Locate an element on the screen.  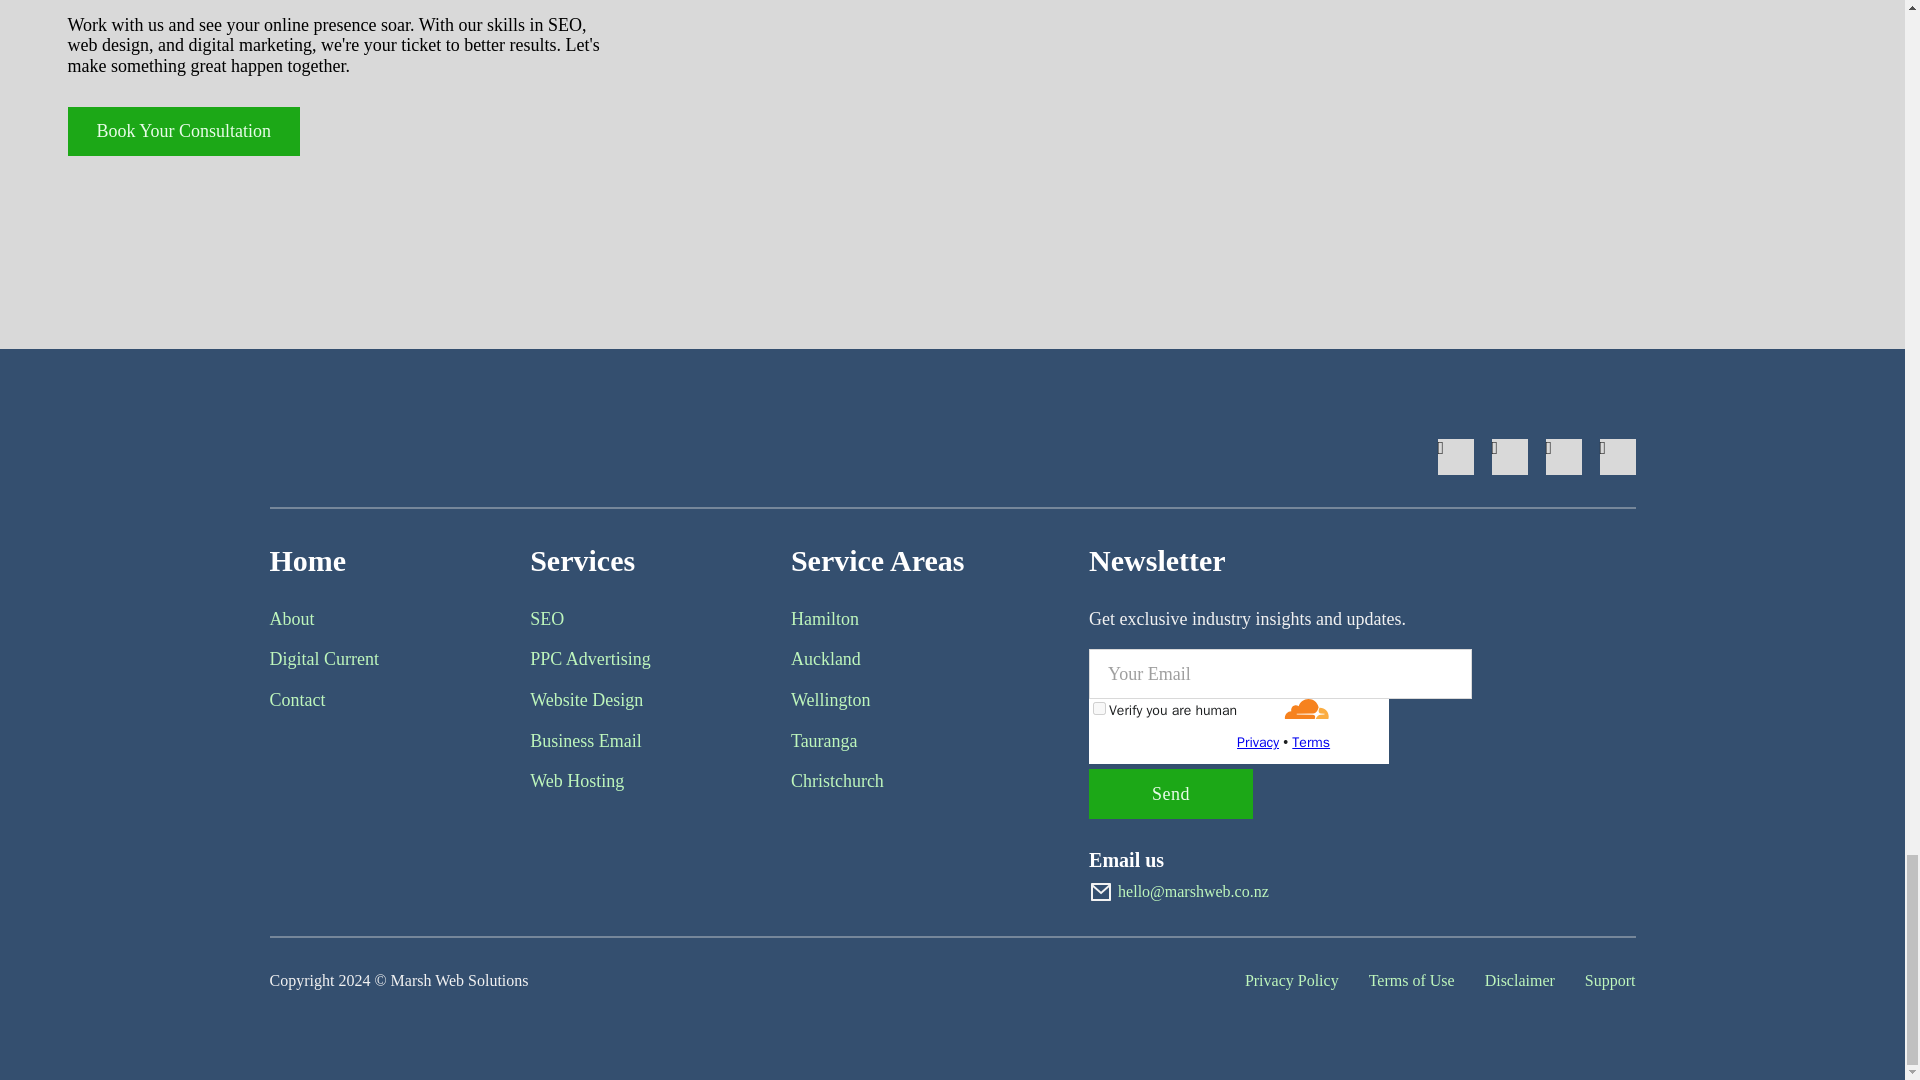
About is located at coordinates (292, 619).